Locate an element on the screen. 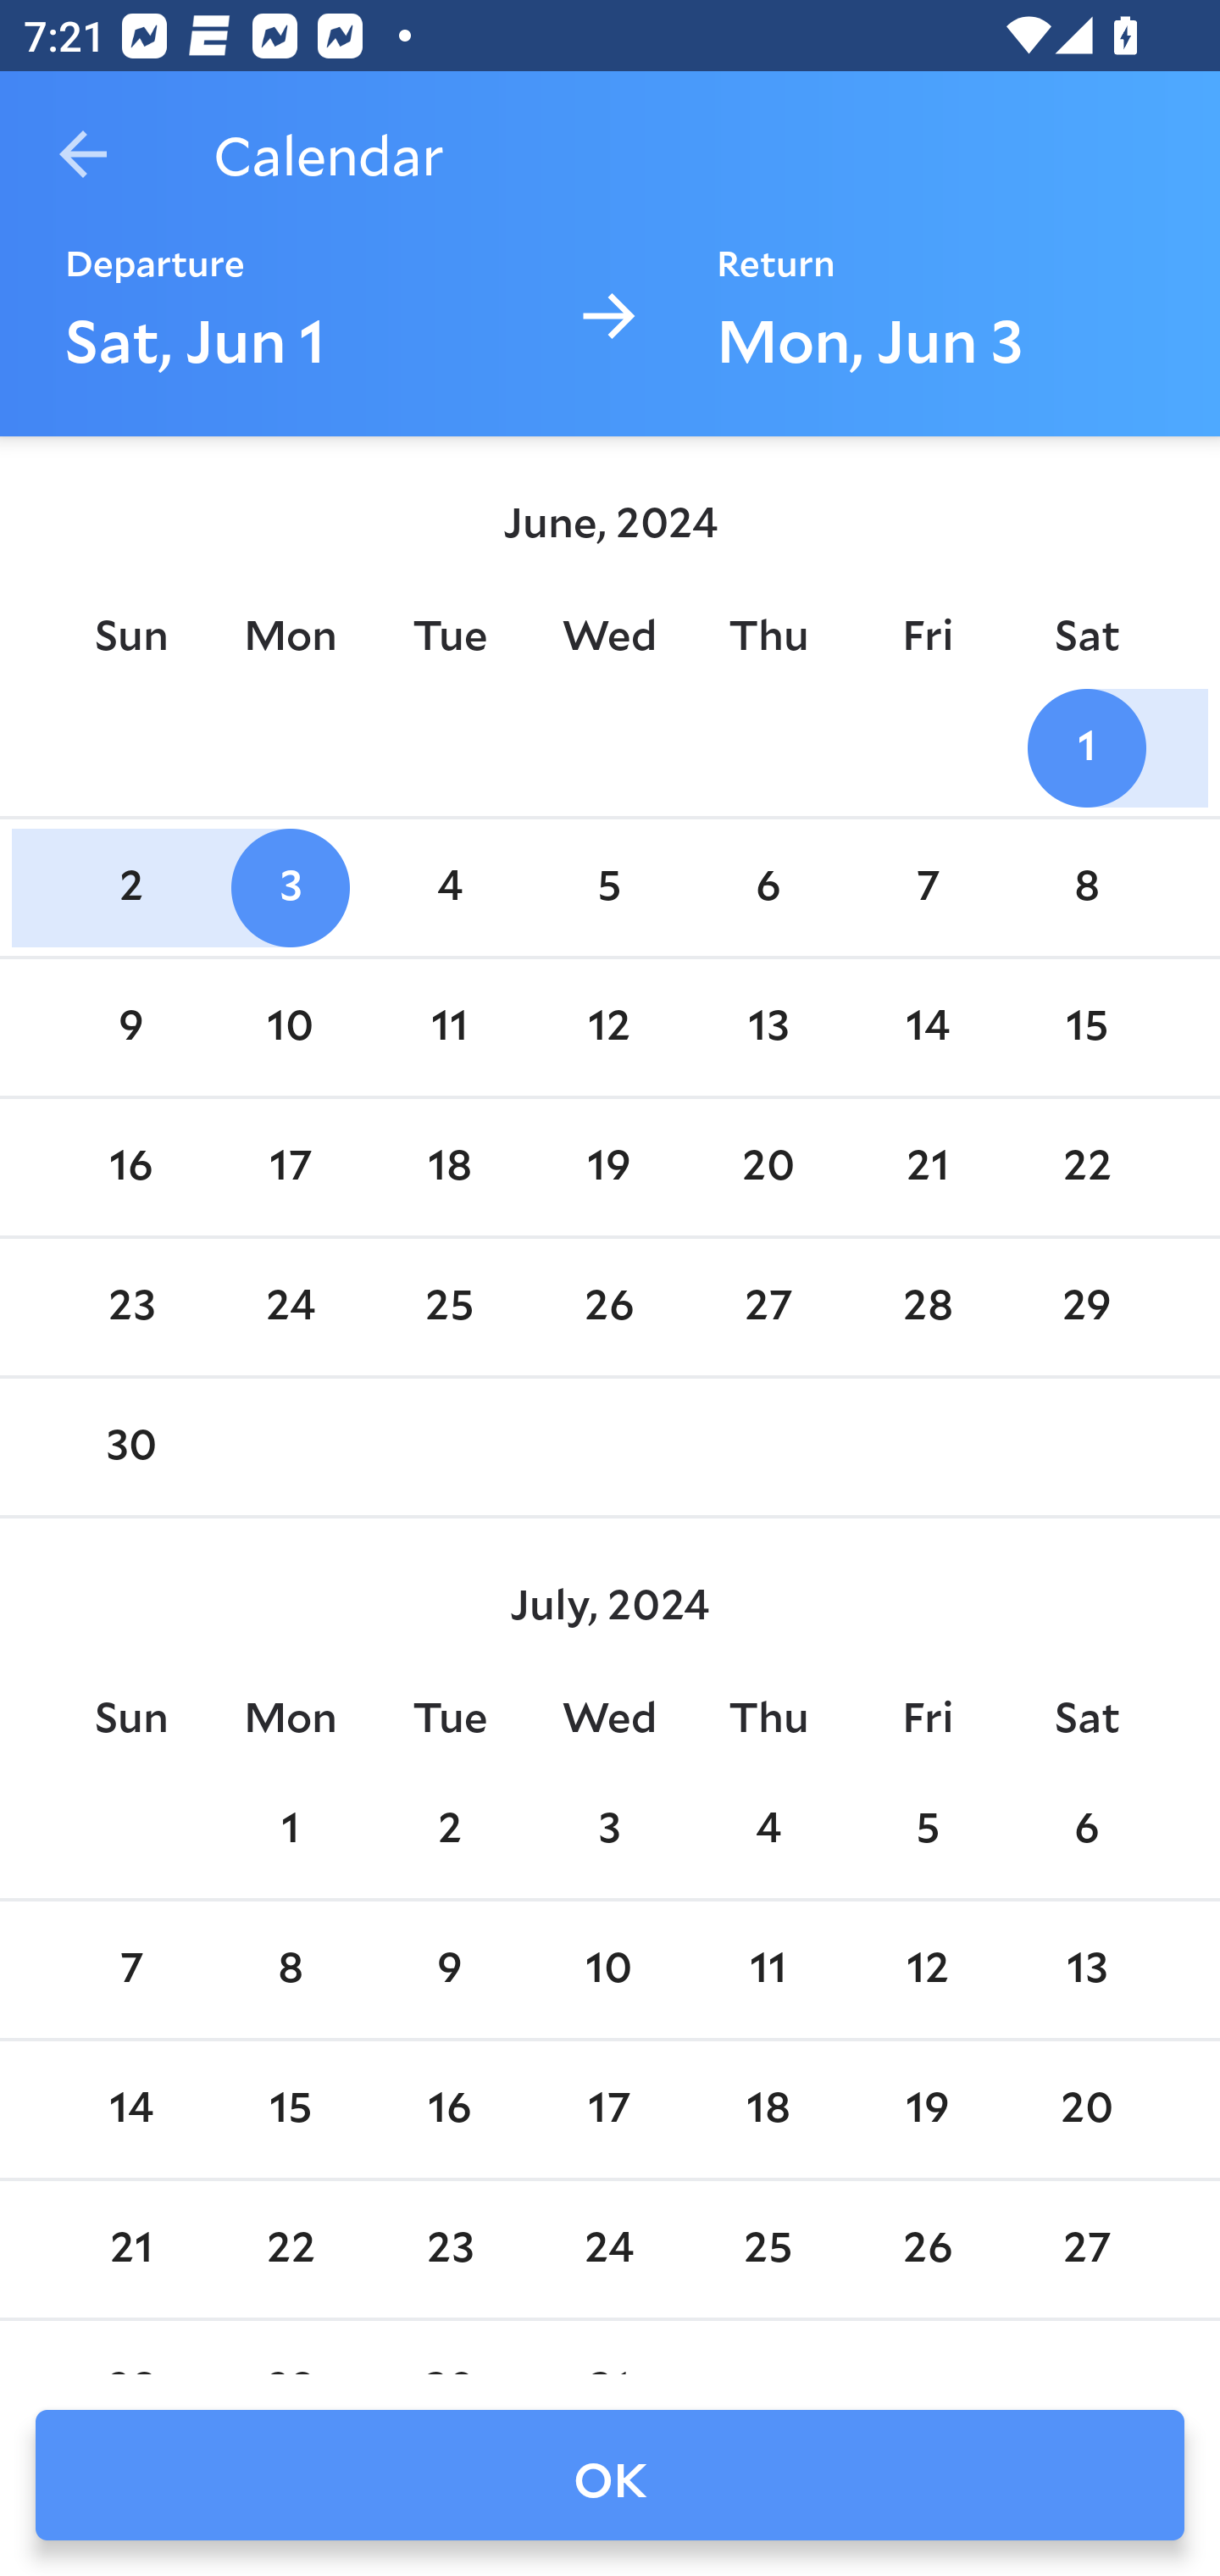 The height and width of the screenshot is (2576, 1220). 1 is located at coordinates (1086, 747).